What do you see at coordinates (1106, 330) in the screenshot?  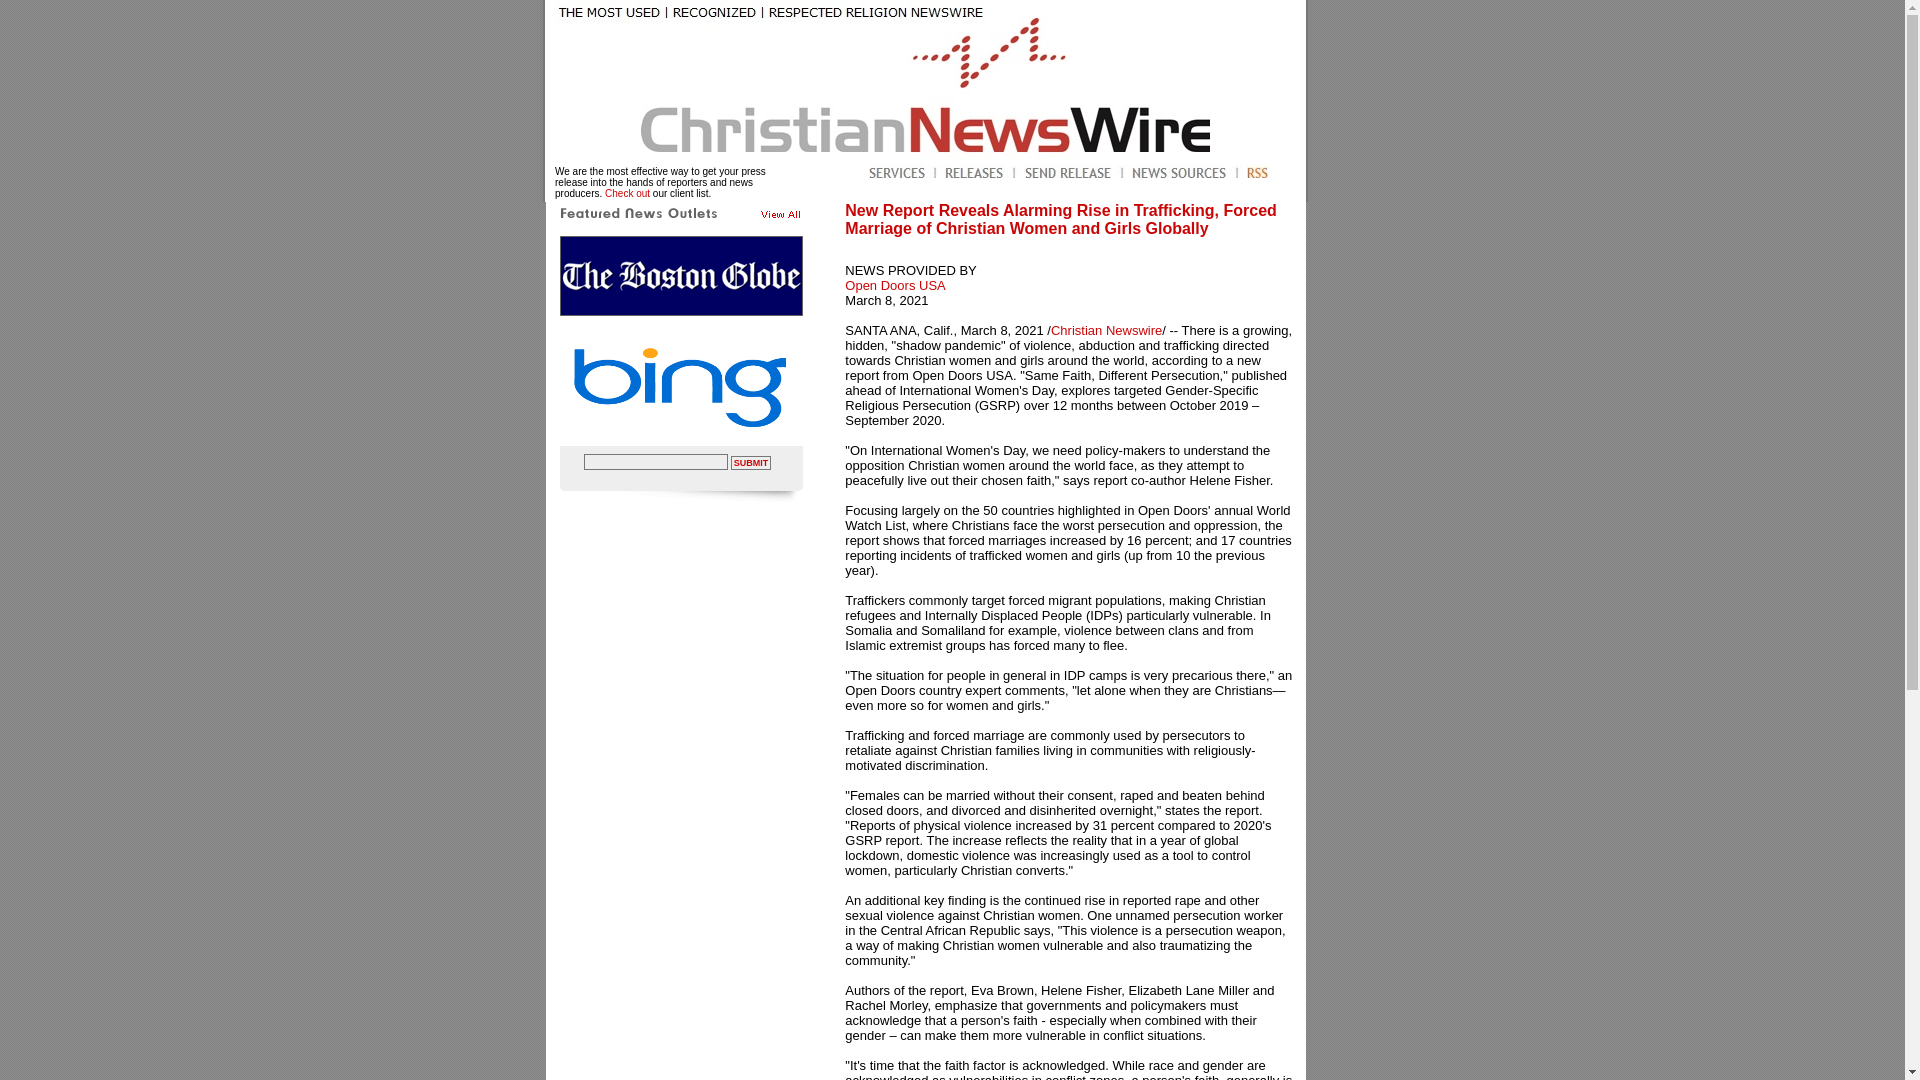 I see `Christian Newswire` at bounding box center [1106, 330].